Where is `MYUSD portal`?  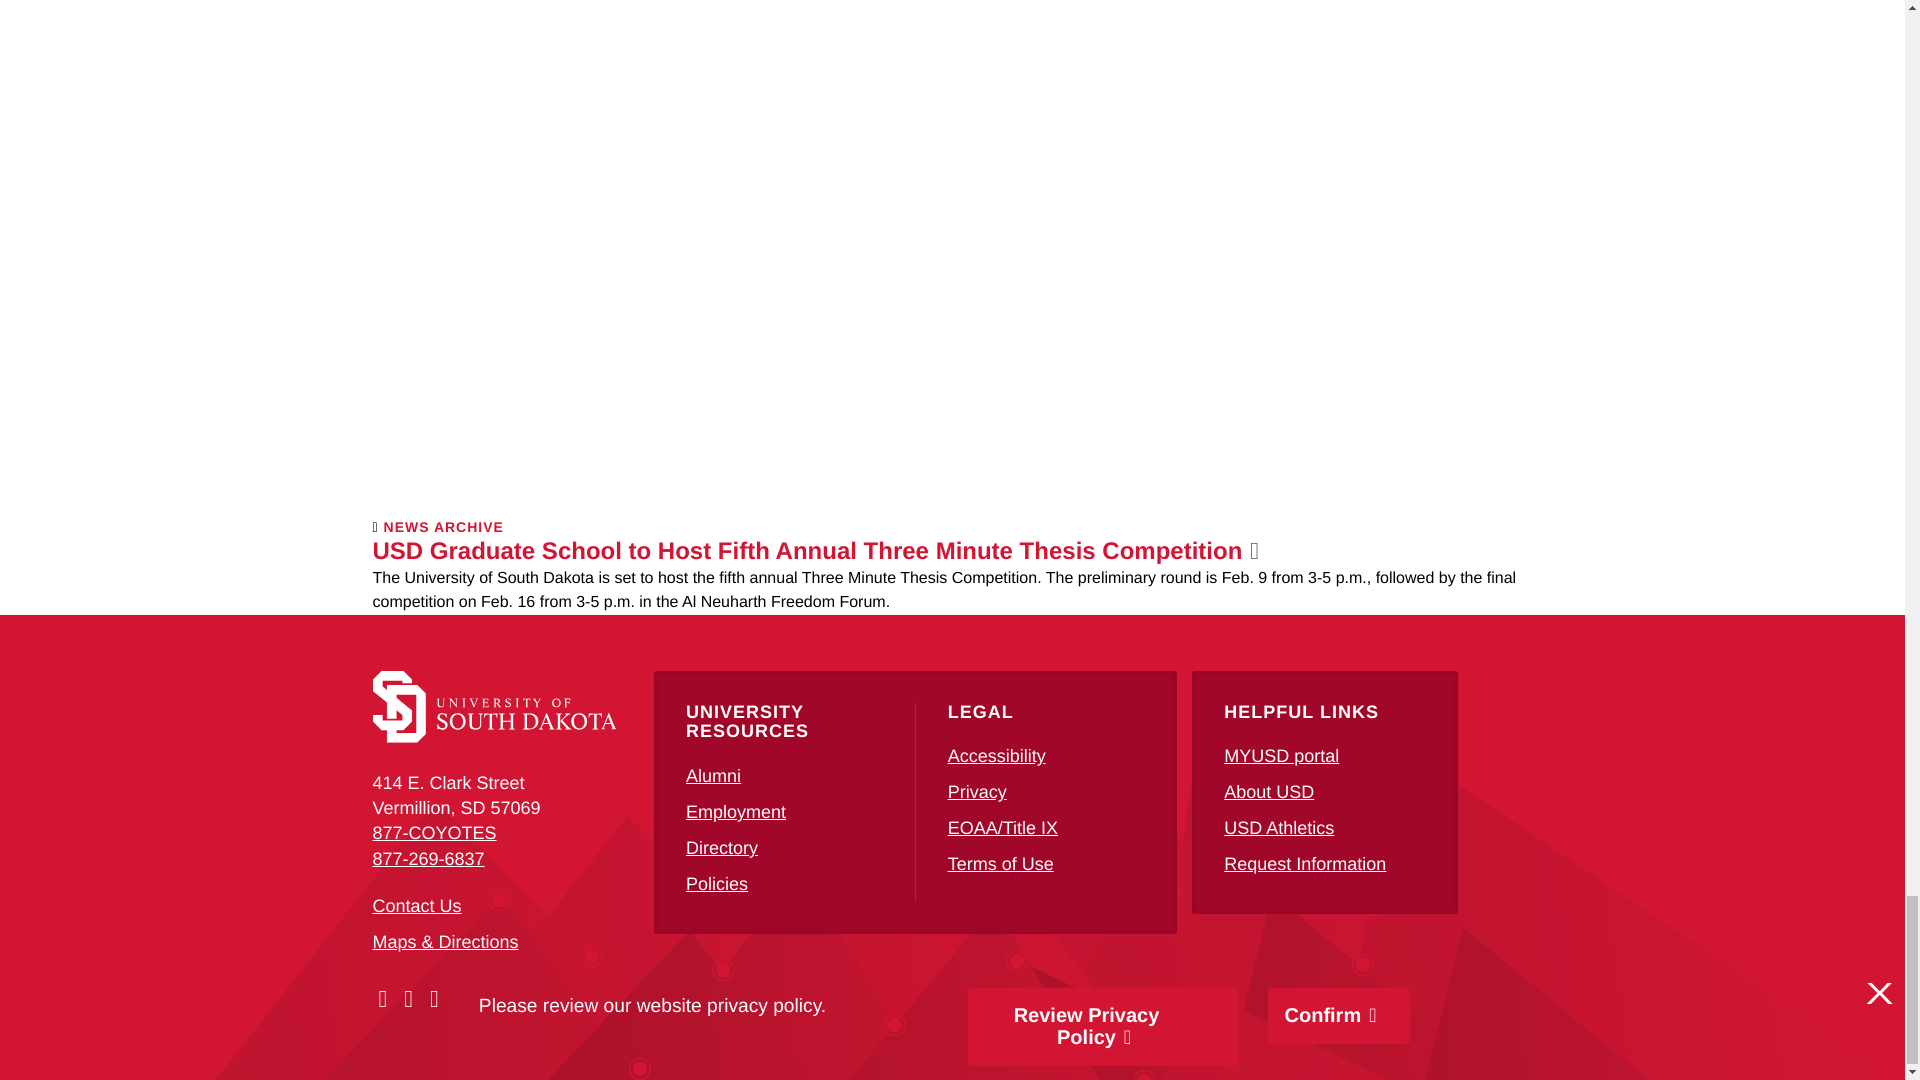 MYUSD portal is located at coordinates (1281, 756).